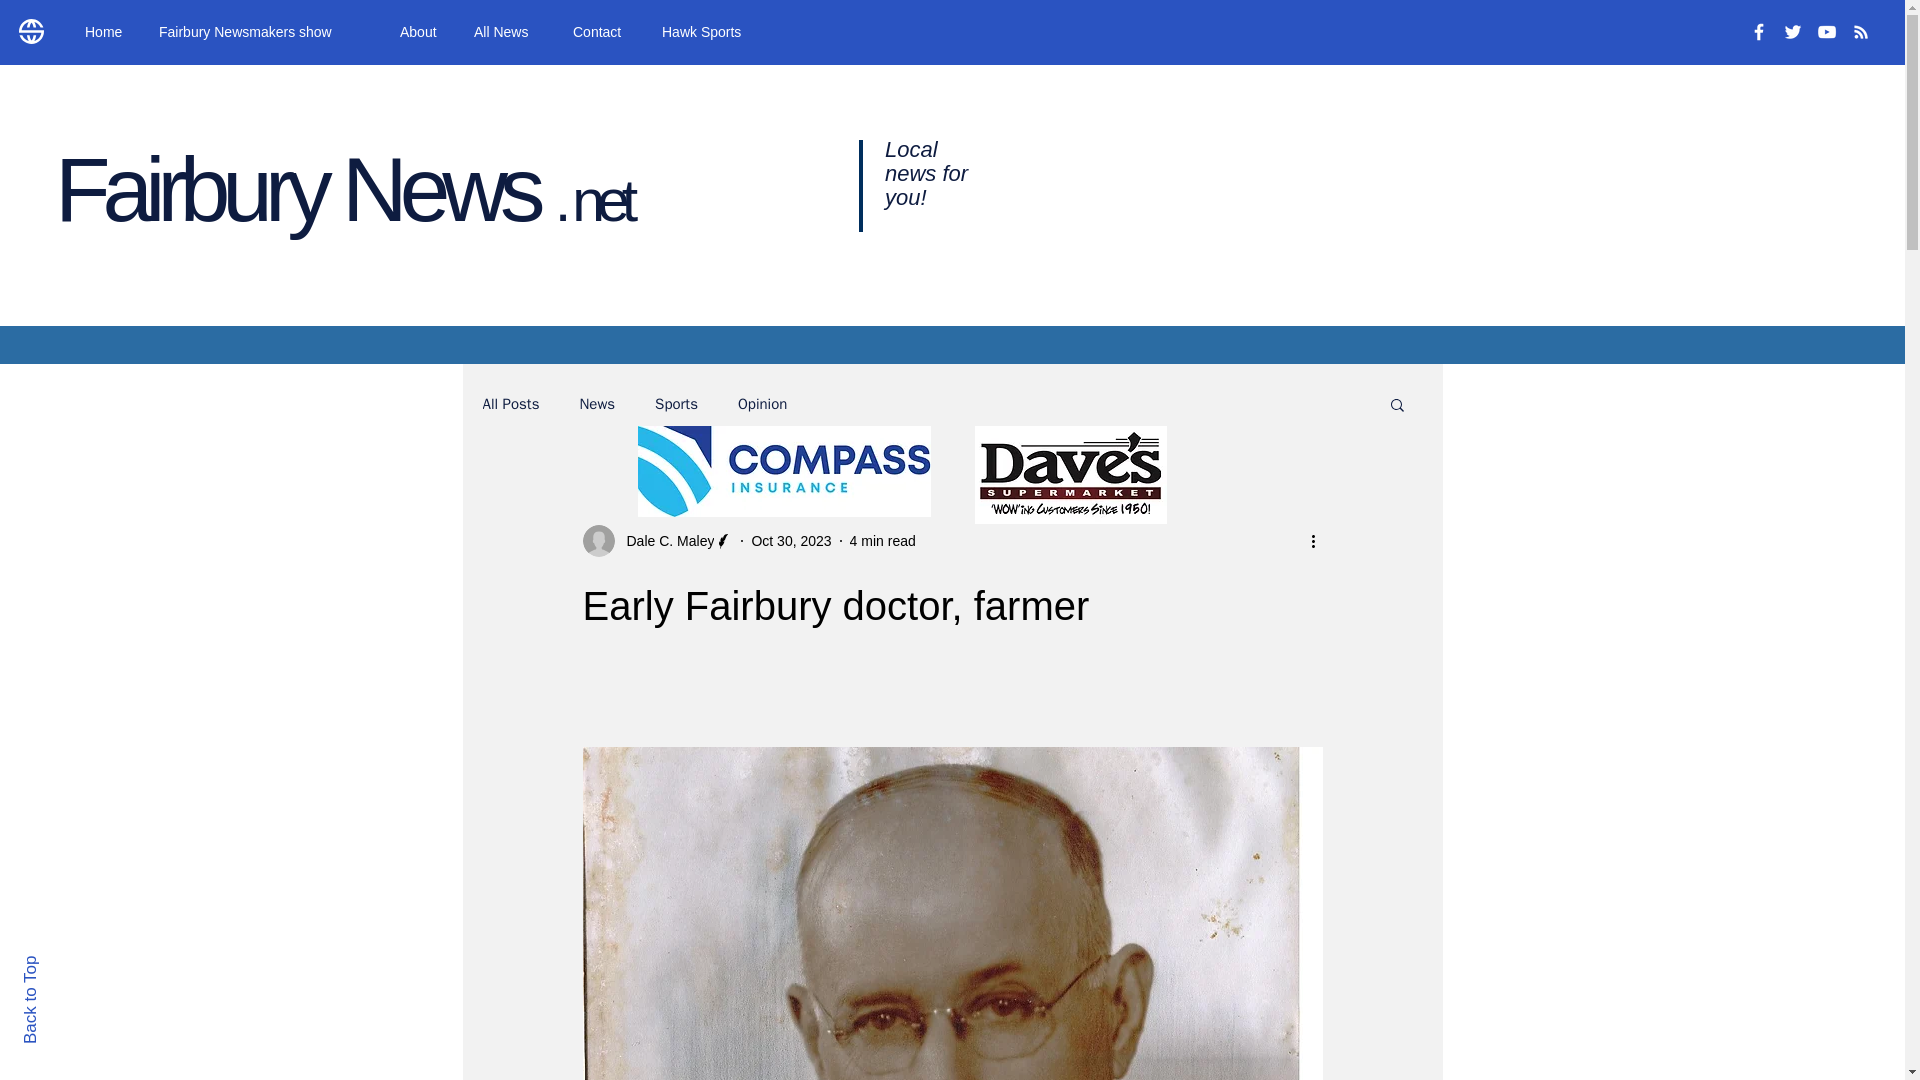  I want to click on Home, so click(106, 32).